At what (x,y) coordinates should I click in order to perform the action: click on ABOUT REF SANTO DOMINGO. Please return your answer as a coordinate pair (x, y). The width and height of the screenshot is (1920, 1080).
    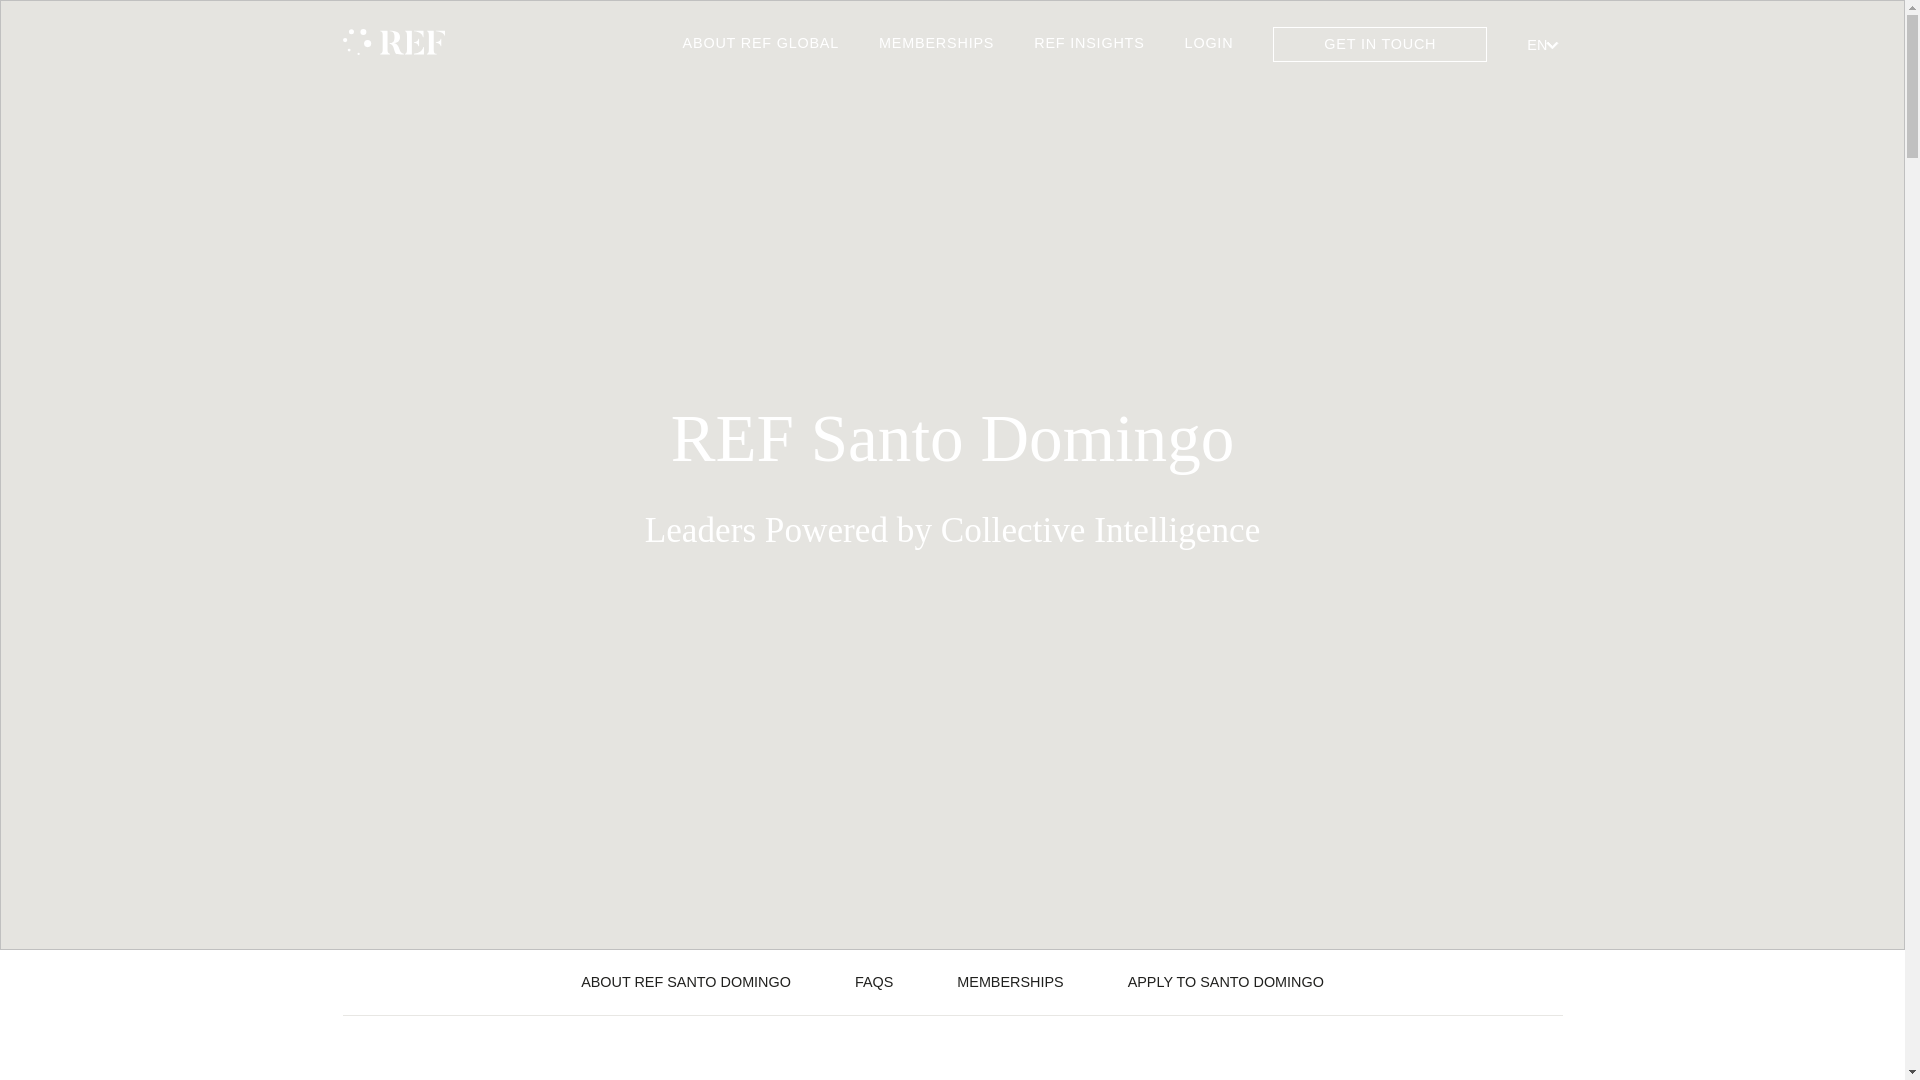
    Looking at the image, I should click on (686, 982).